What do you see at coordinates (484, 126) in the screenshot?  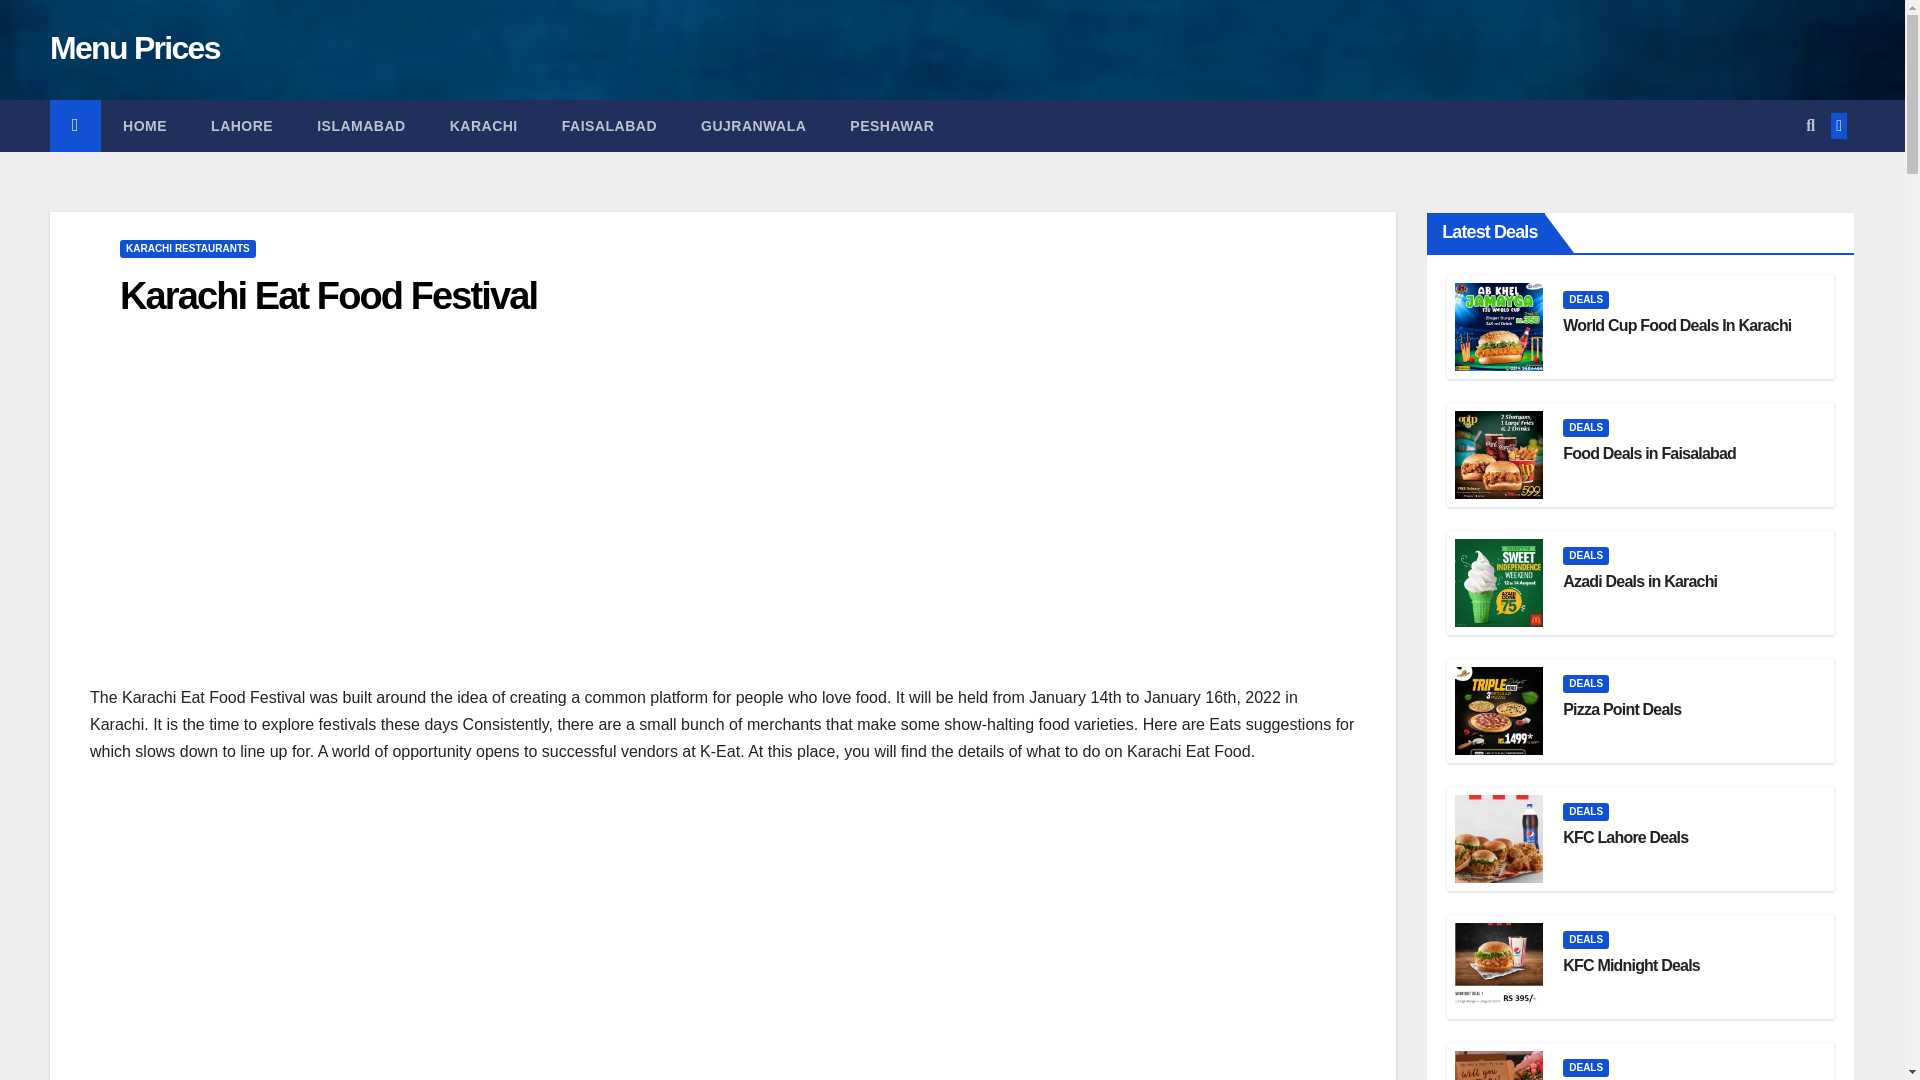 I see `KARACHI` at bounding box center [484, 126].